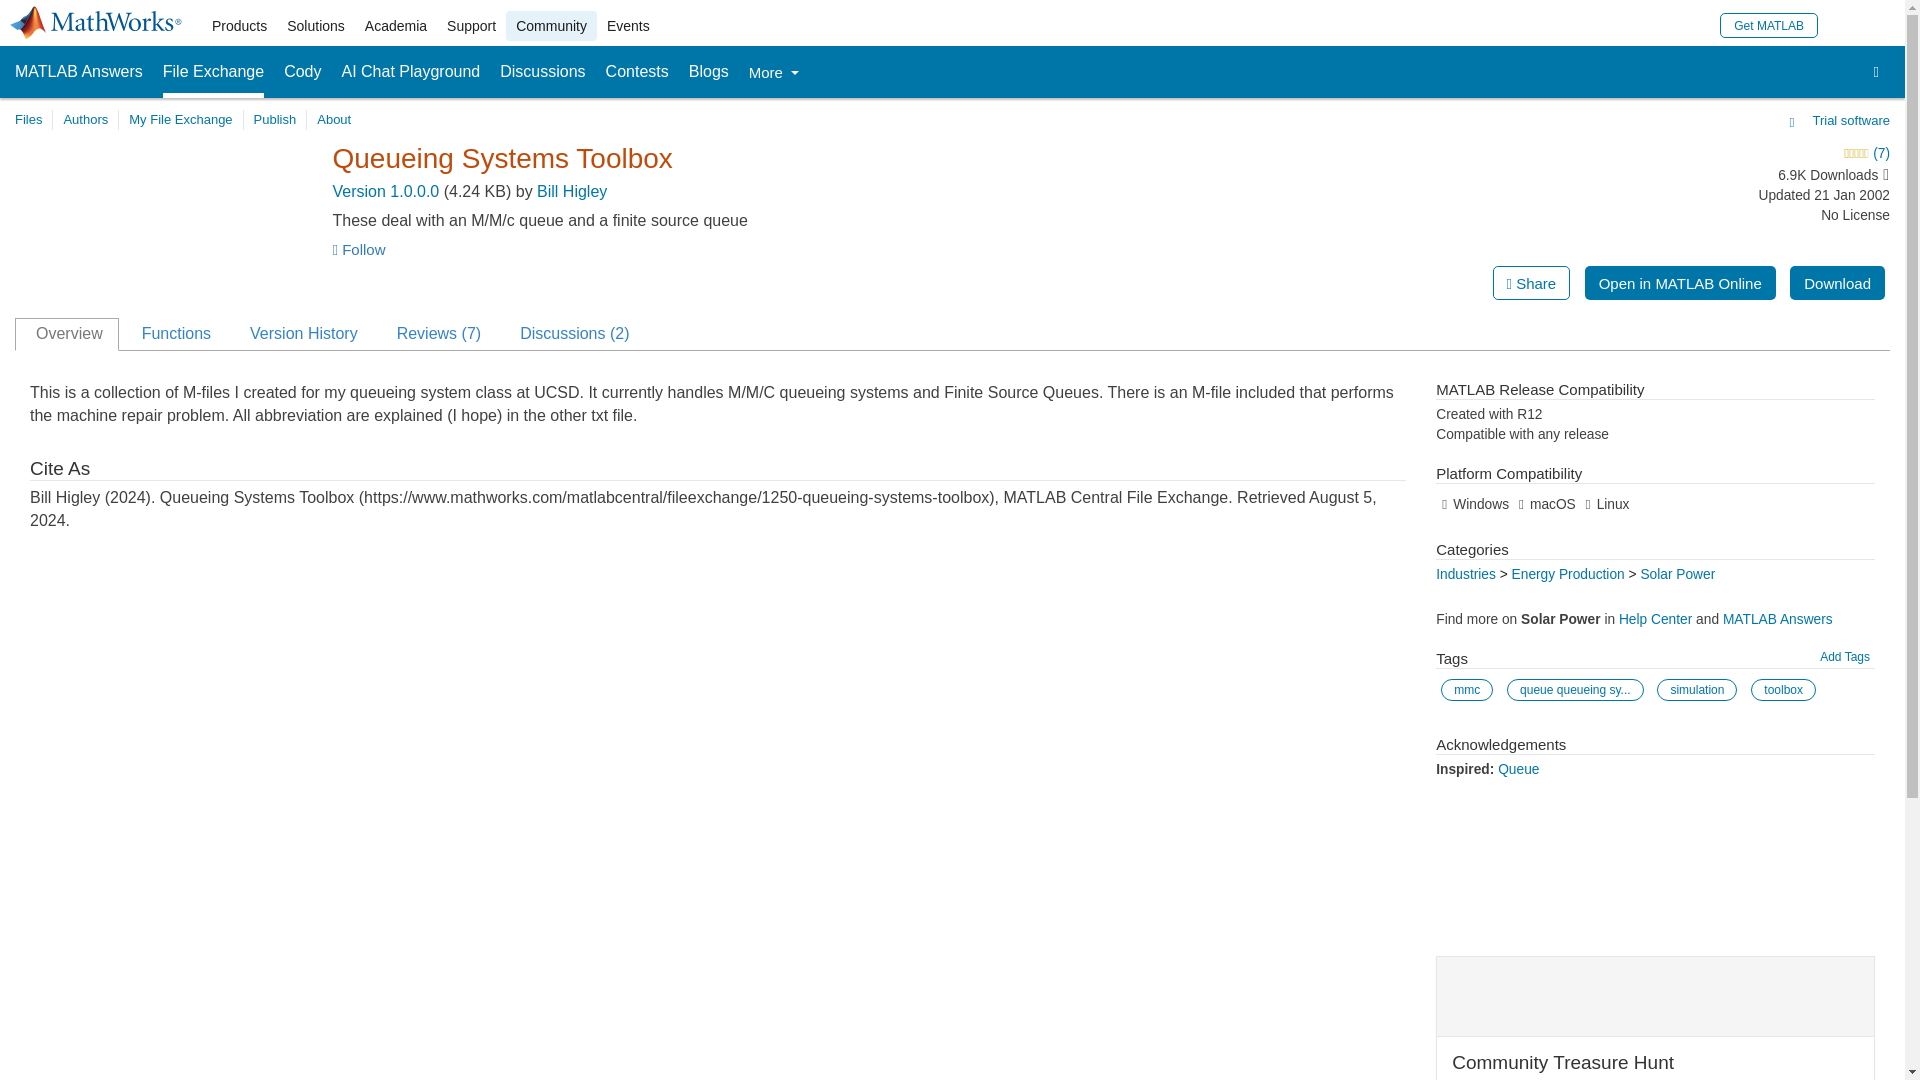 The width and height of the screenshot is (1920, 1080). What do you see at coordinates (302, 72) in the screenshot?
I see `Cody` at bounding box center [302, 72].